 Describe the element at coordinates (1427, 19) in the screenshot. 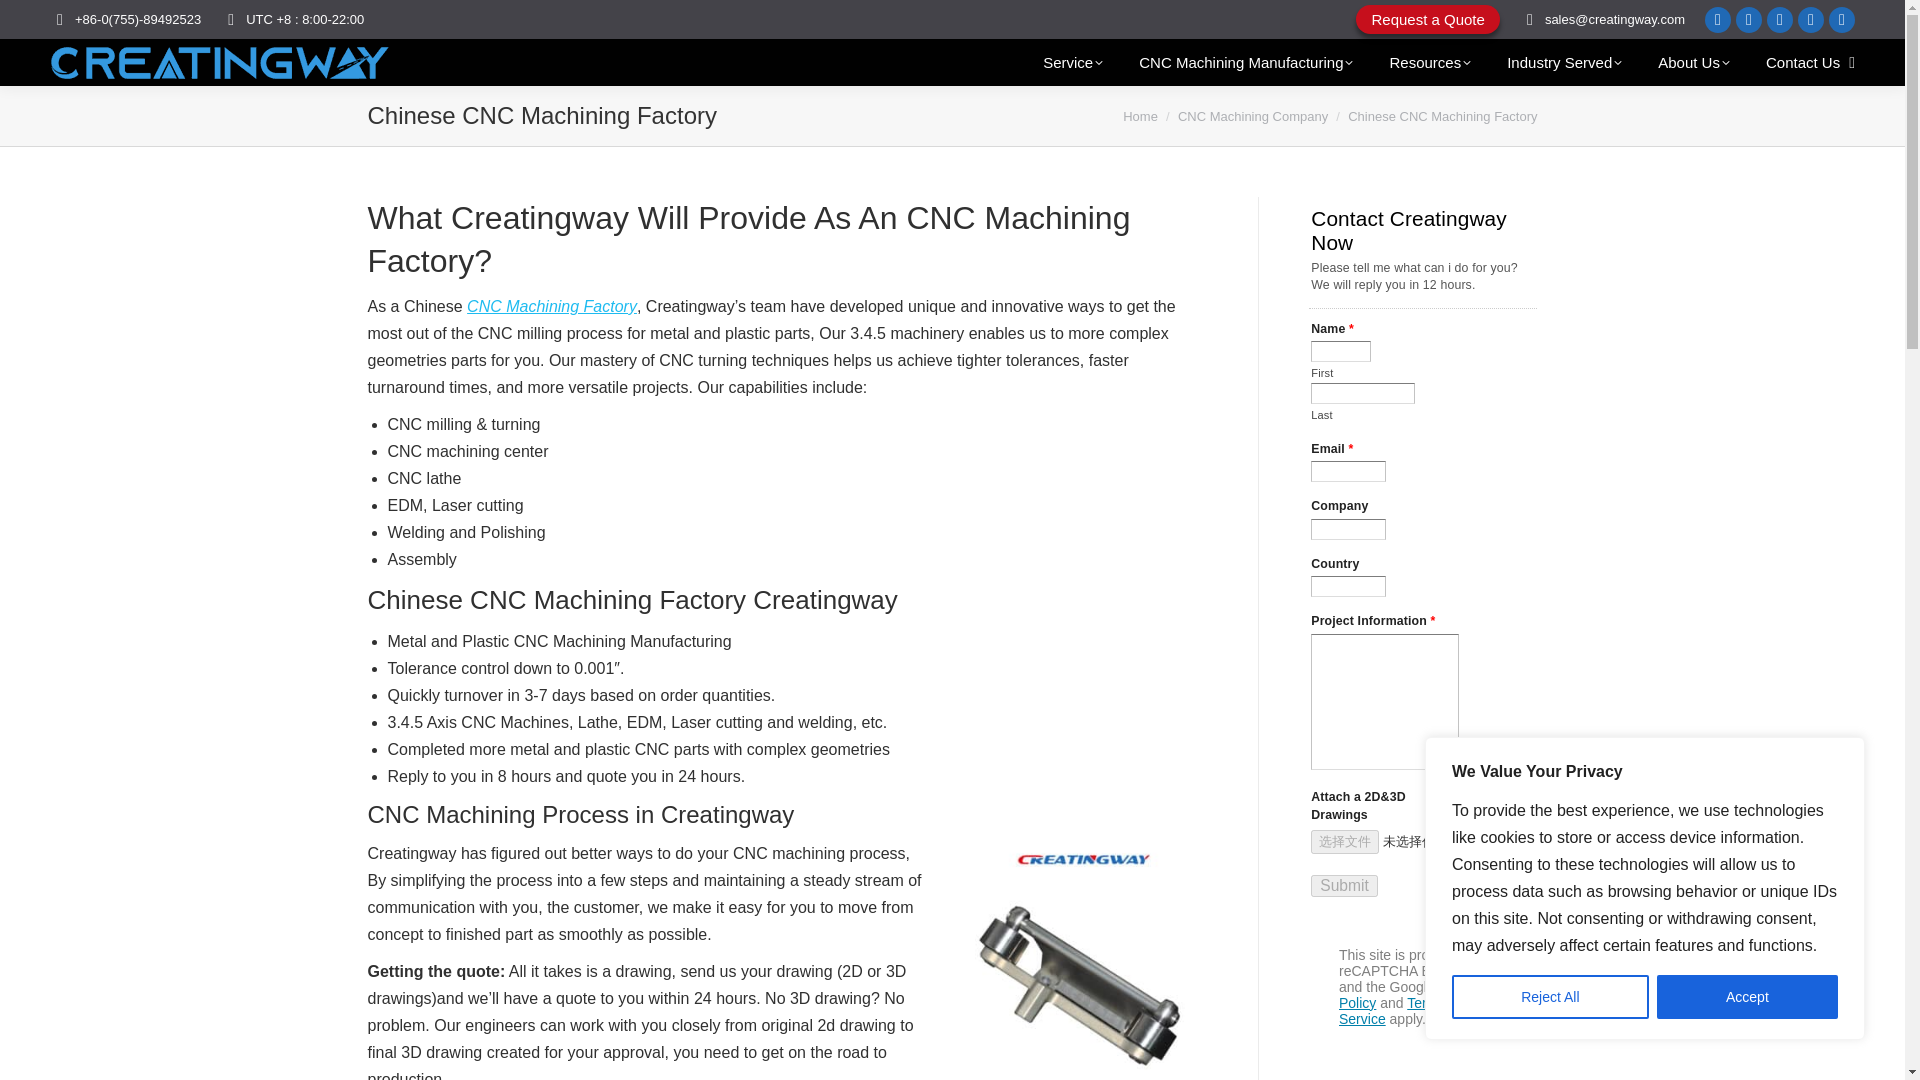

I see `Request a Quote` at that location.